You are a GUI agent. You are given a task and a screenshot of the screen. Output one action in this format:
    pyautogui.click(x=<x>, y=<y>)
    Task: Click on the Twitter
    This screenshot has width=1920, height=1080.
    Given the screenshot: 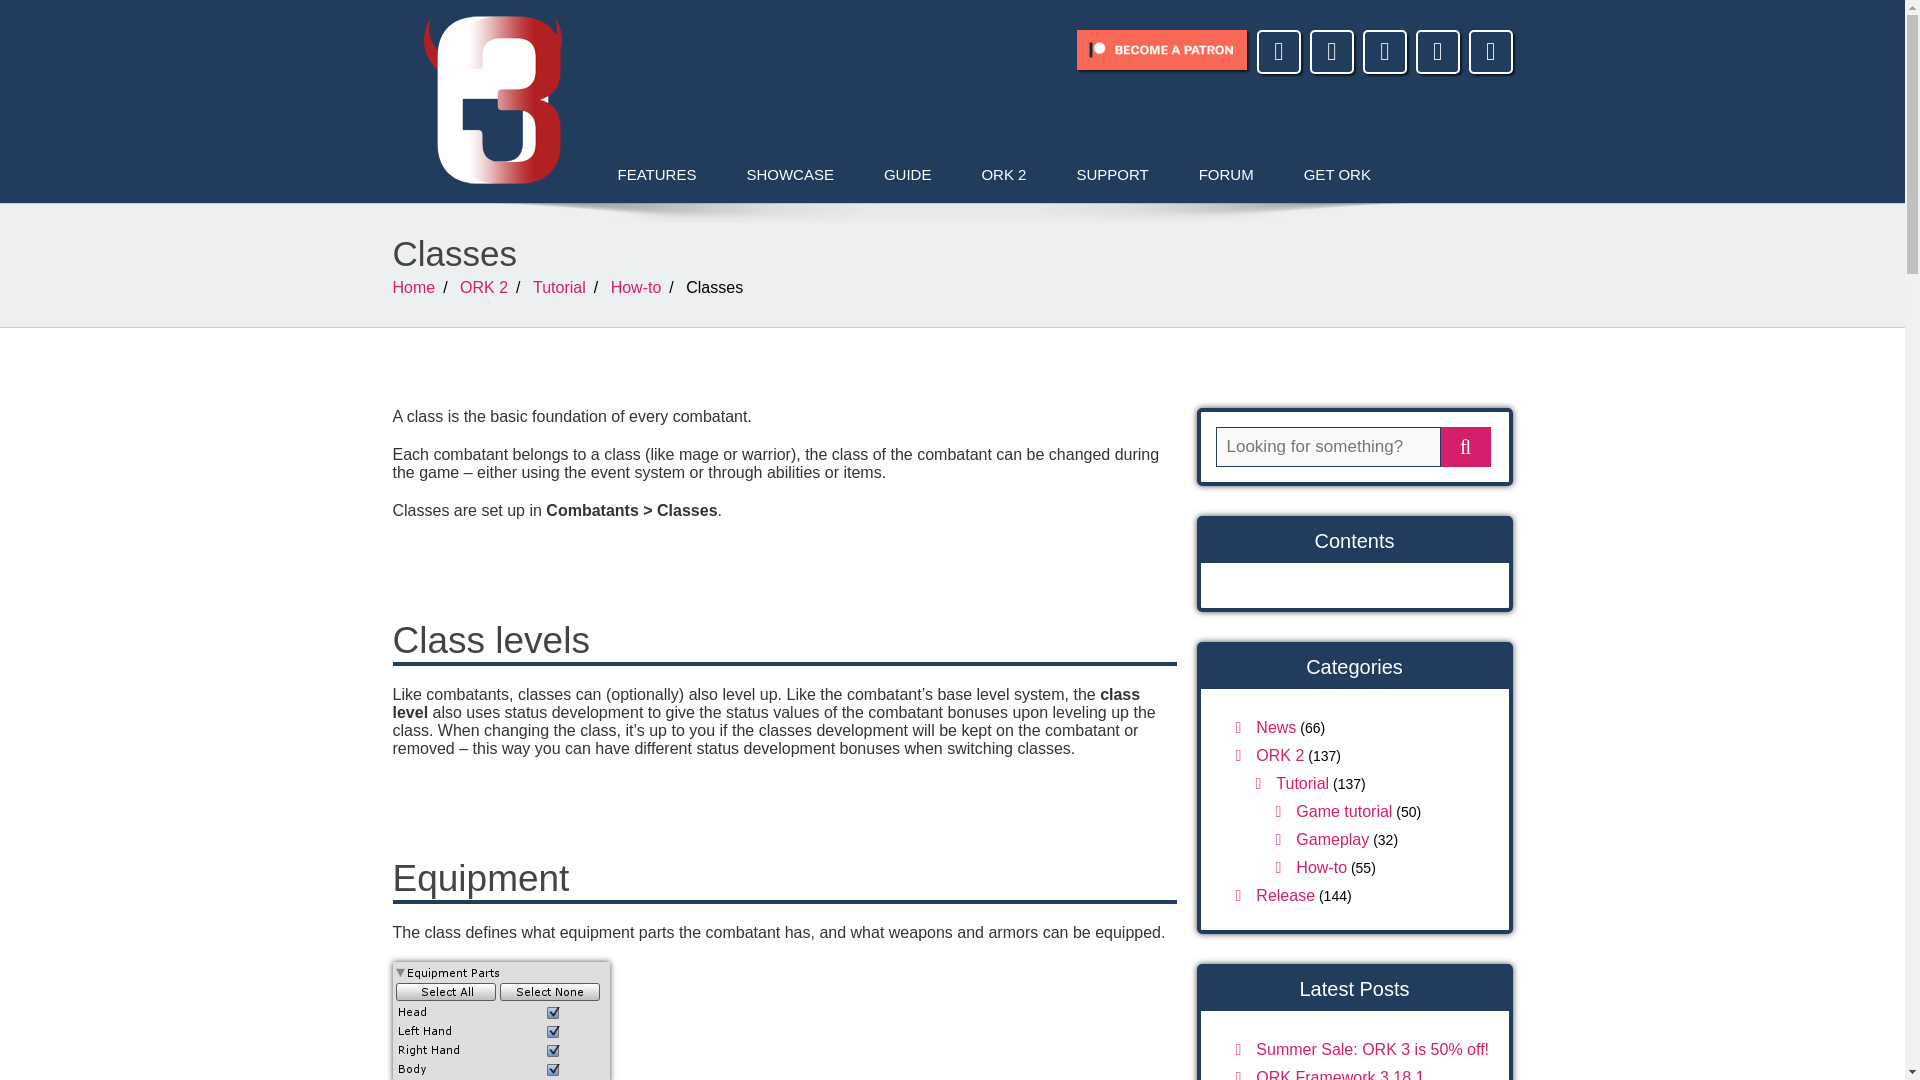 What is the action you would take?
    pyautogui.click(x=1385, y=54)
    